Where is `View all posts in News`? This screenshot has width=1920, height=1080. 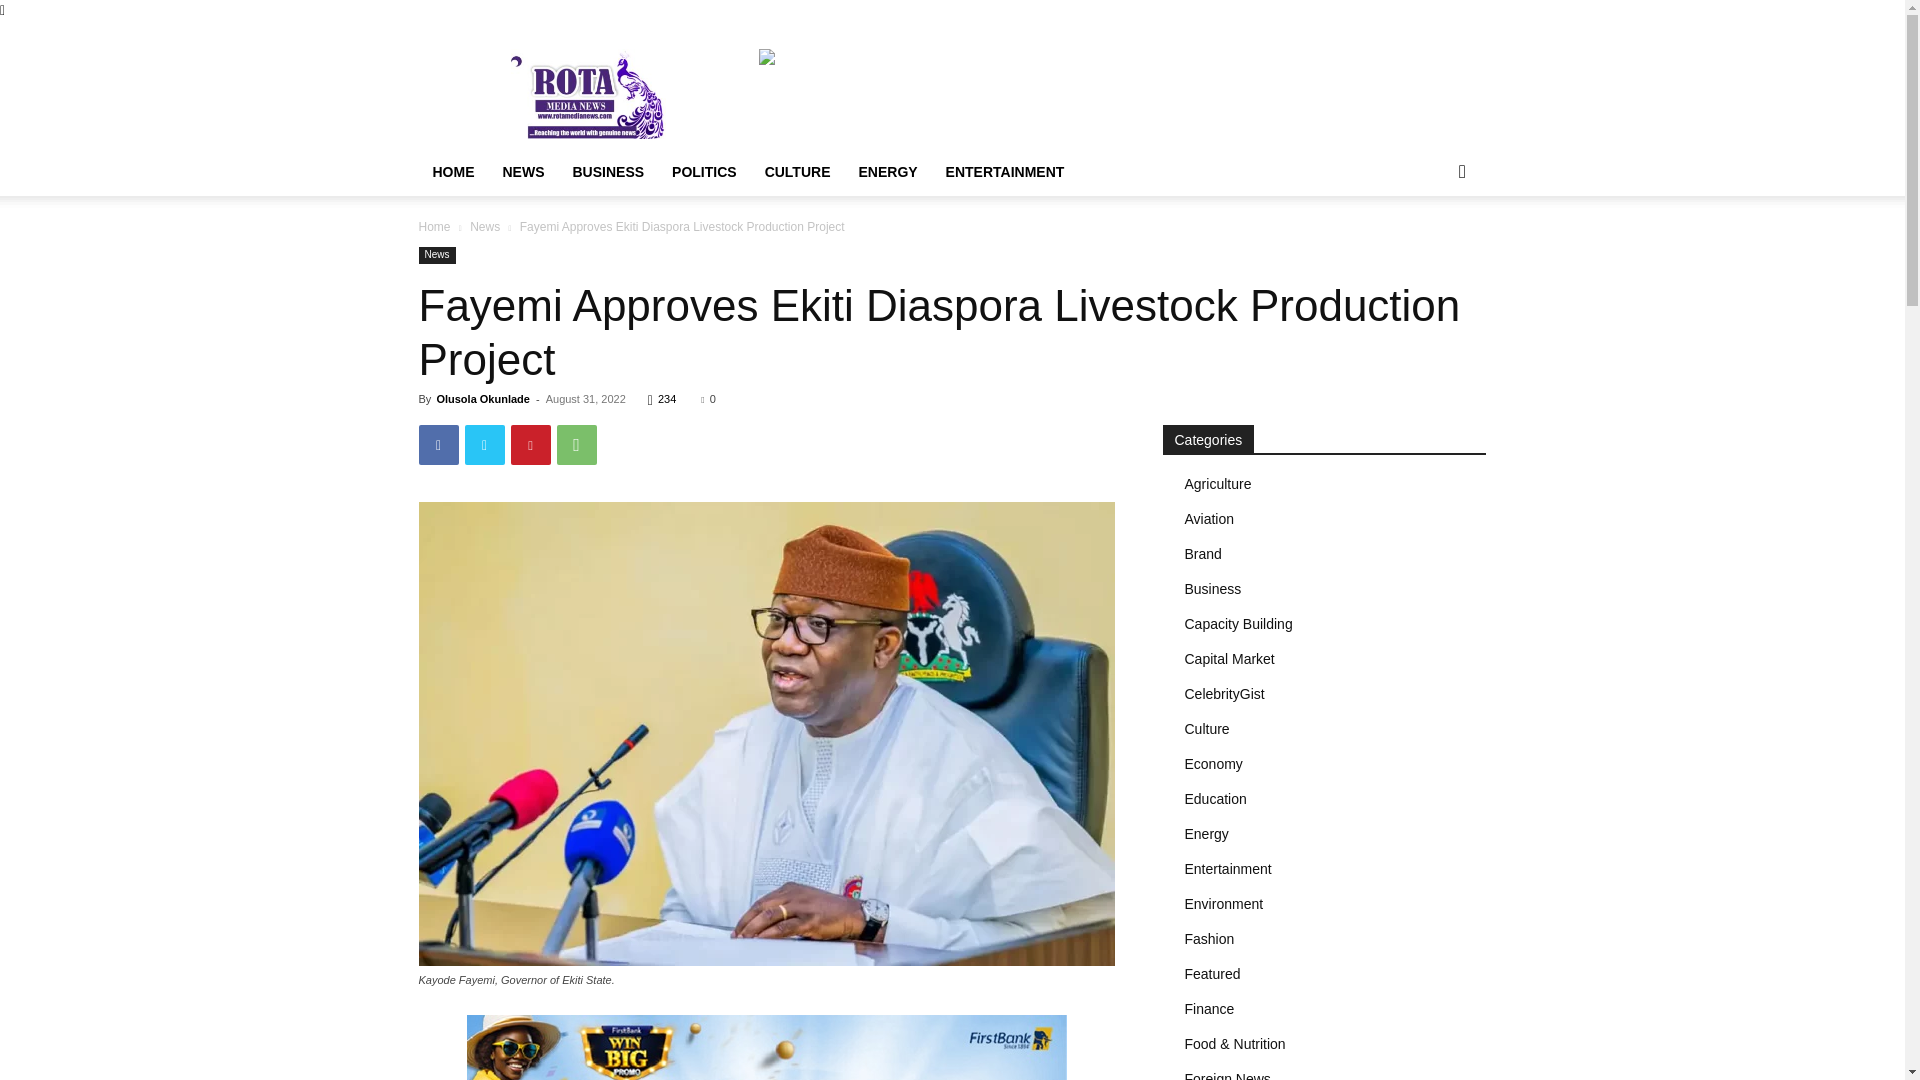
View all posts in News is located at coordinates (484, 227).